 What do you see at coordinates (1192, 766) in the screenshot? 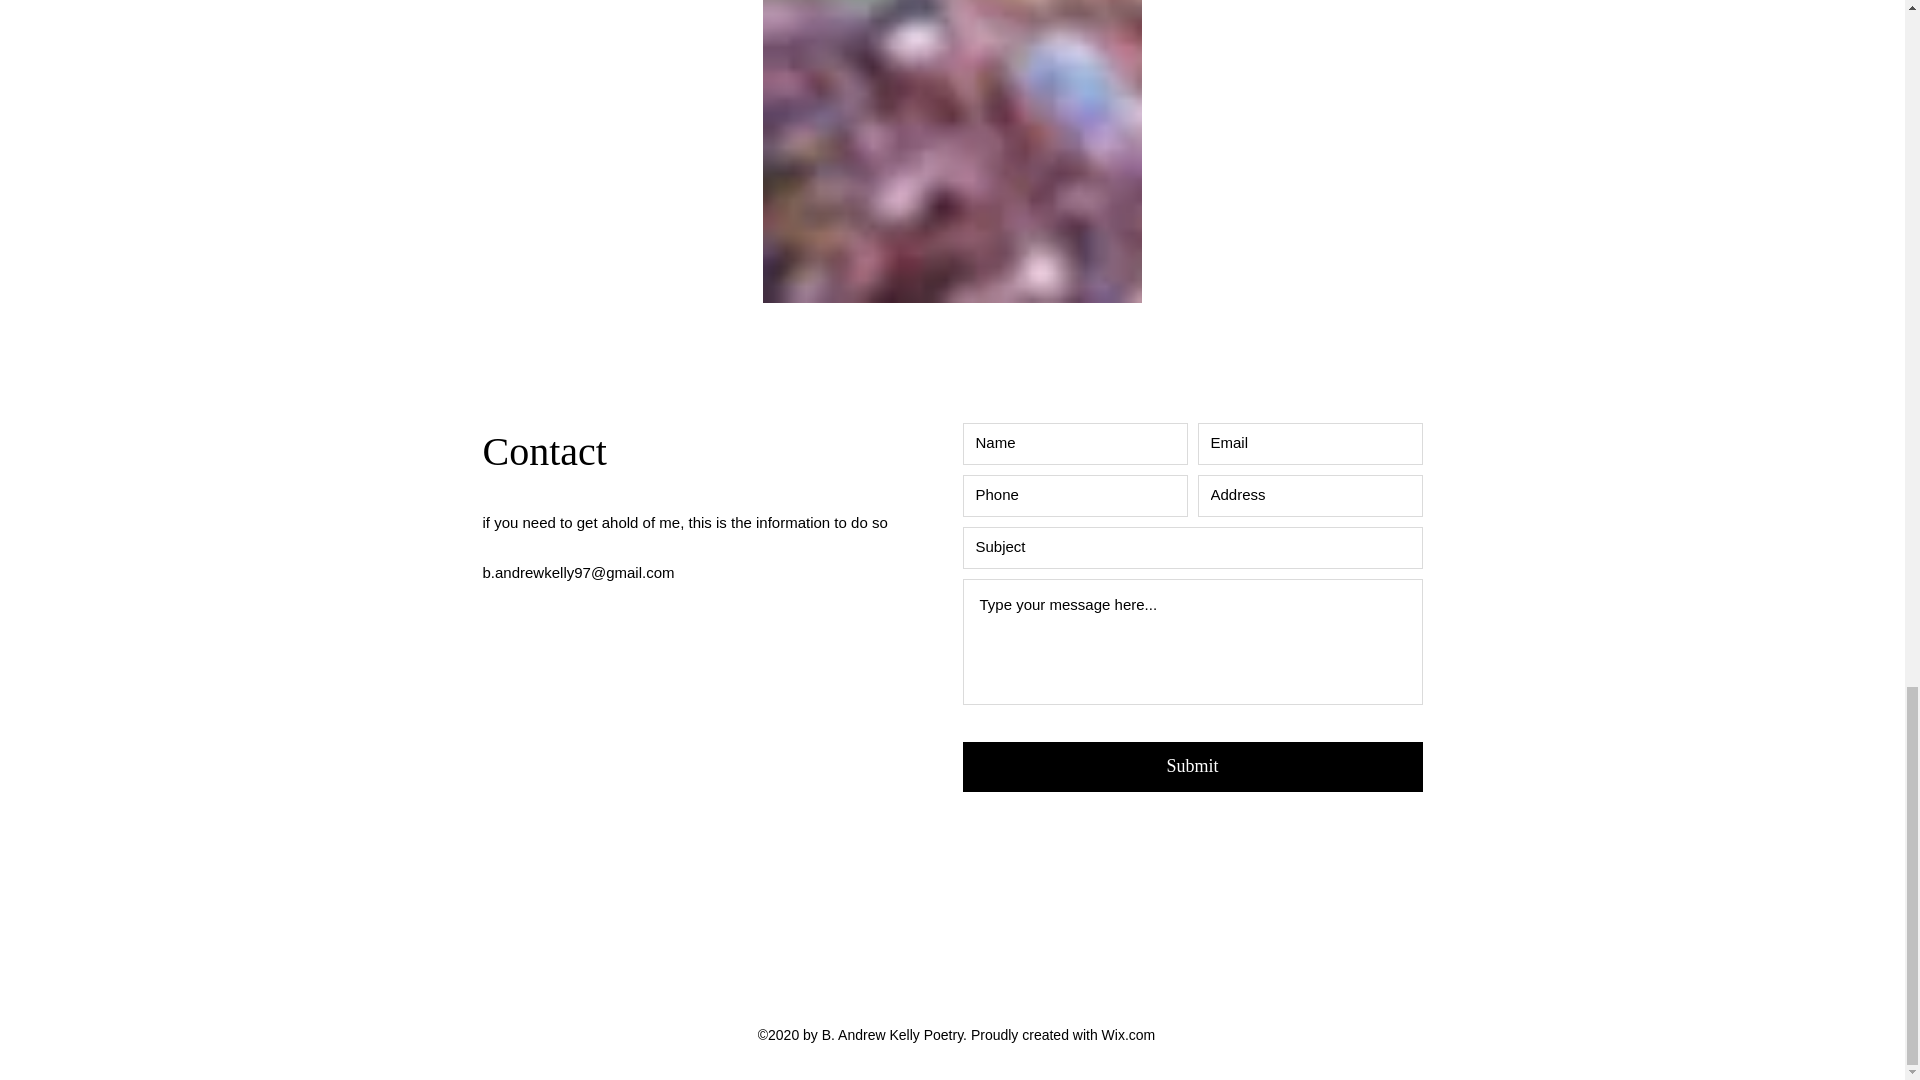
I see `Submit` at bounding box center [1192, 766].